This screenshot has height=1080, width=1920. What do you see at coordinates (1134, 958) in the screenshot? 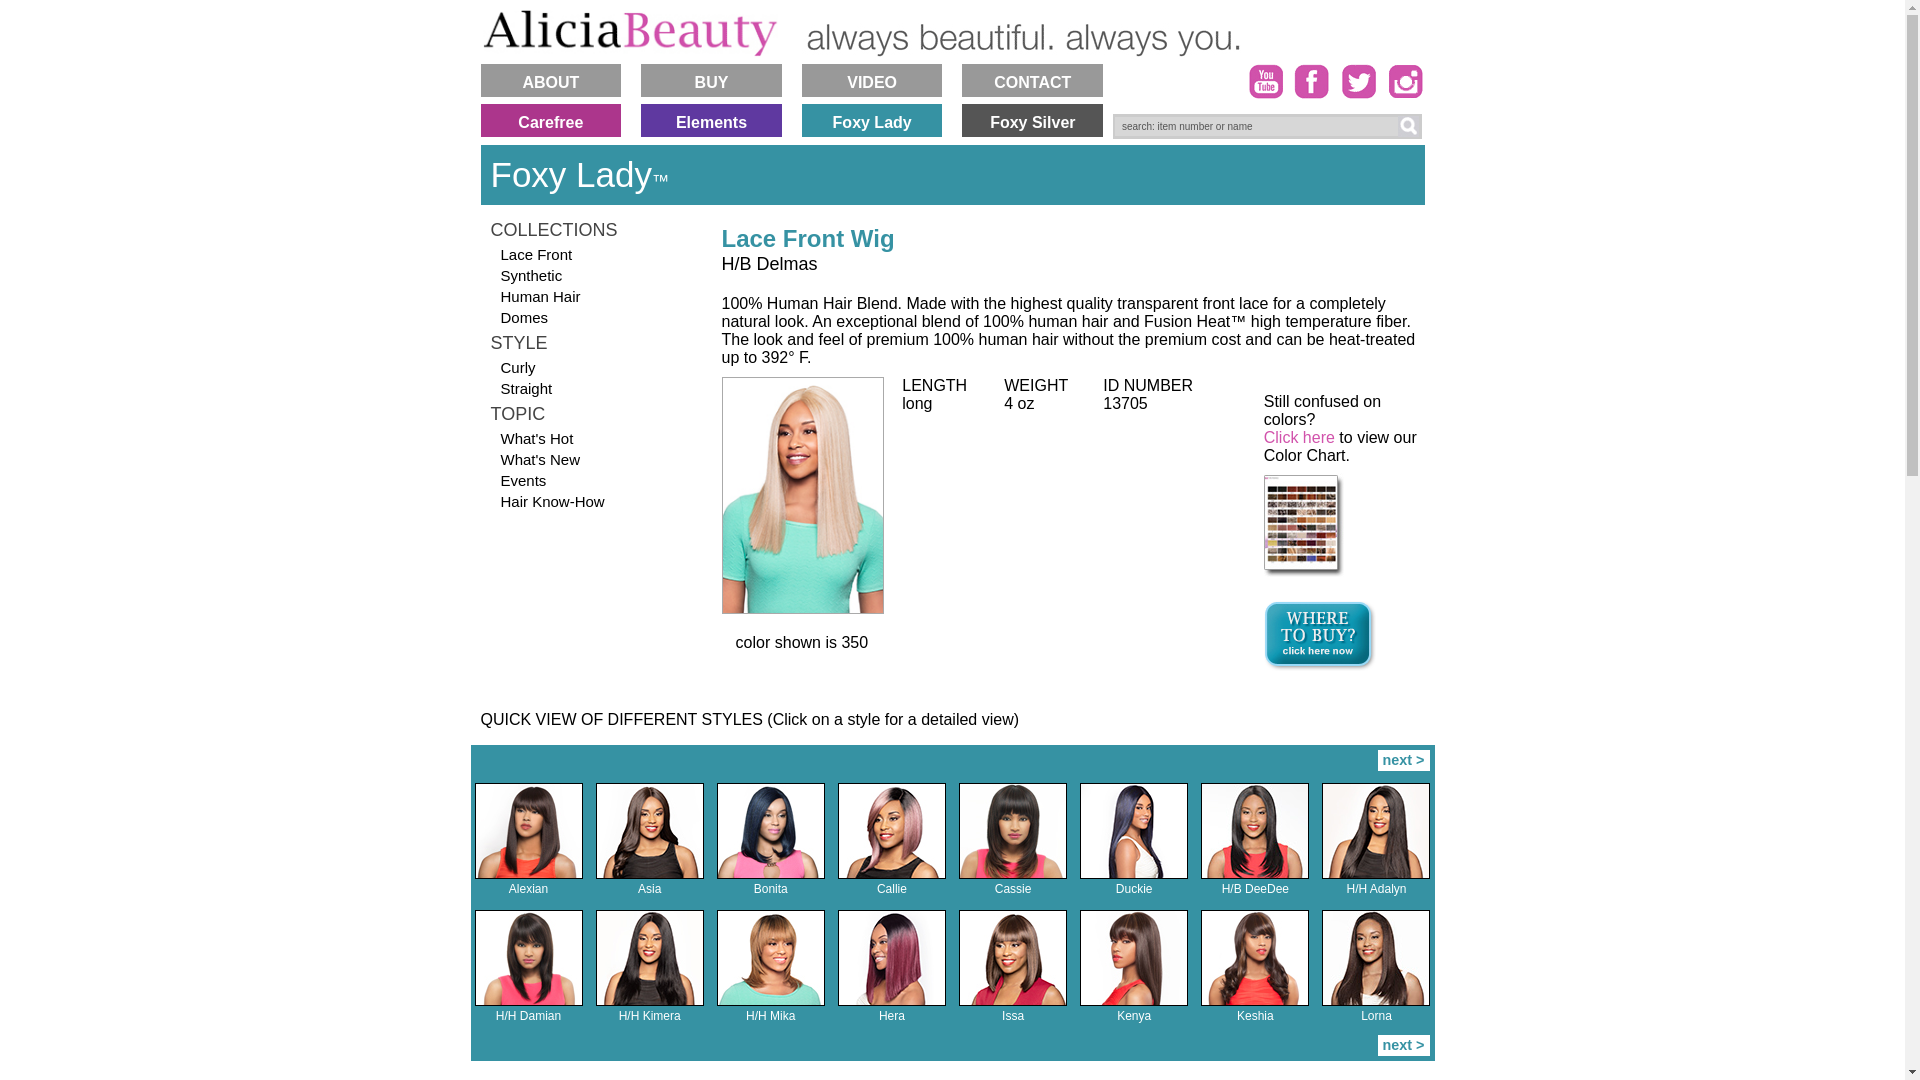
I see `Kenya` at bounding box center [1134, 958].